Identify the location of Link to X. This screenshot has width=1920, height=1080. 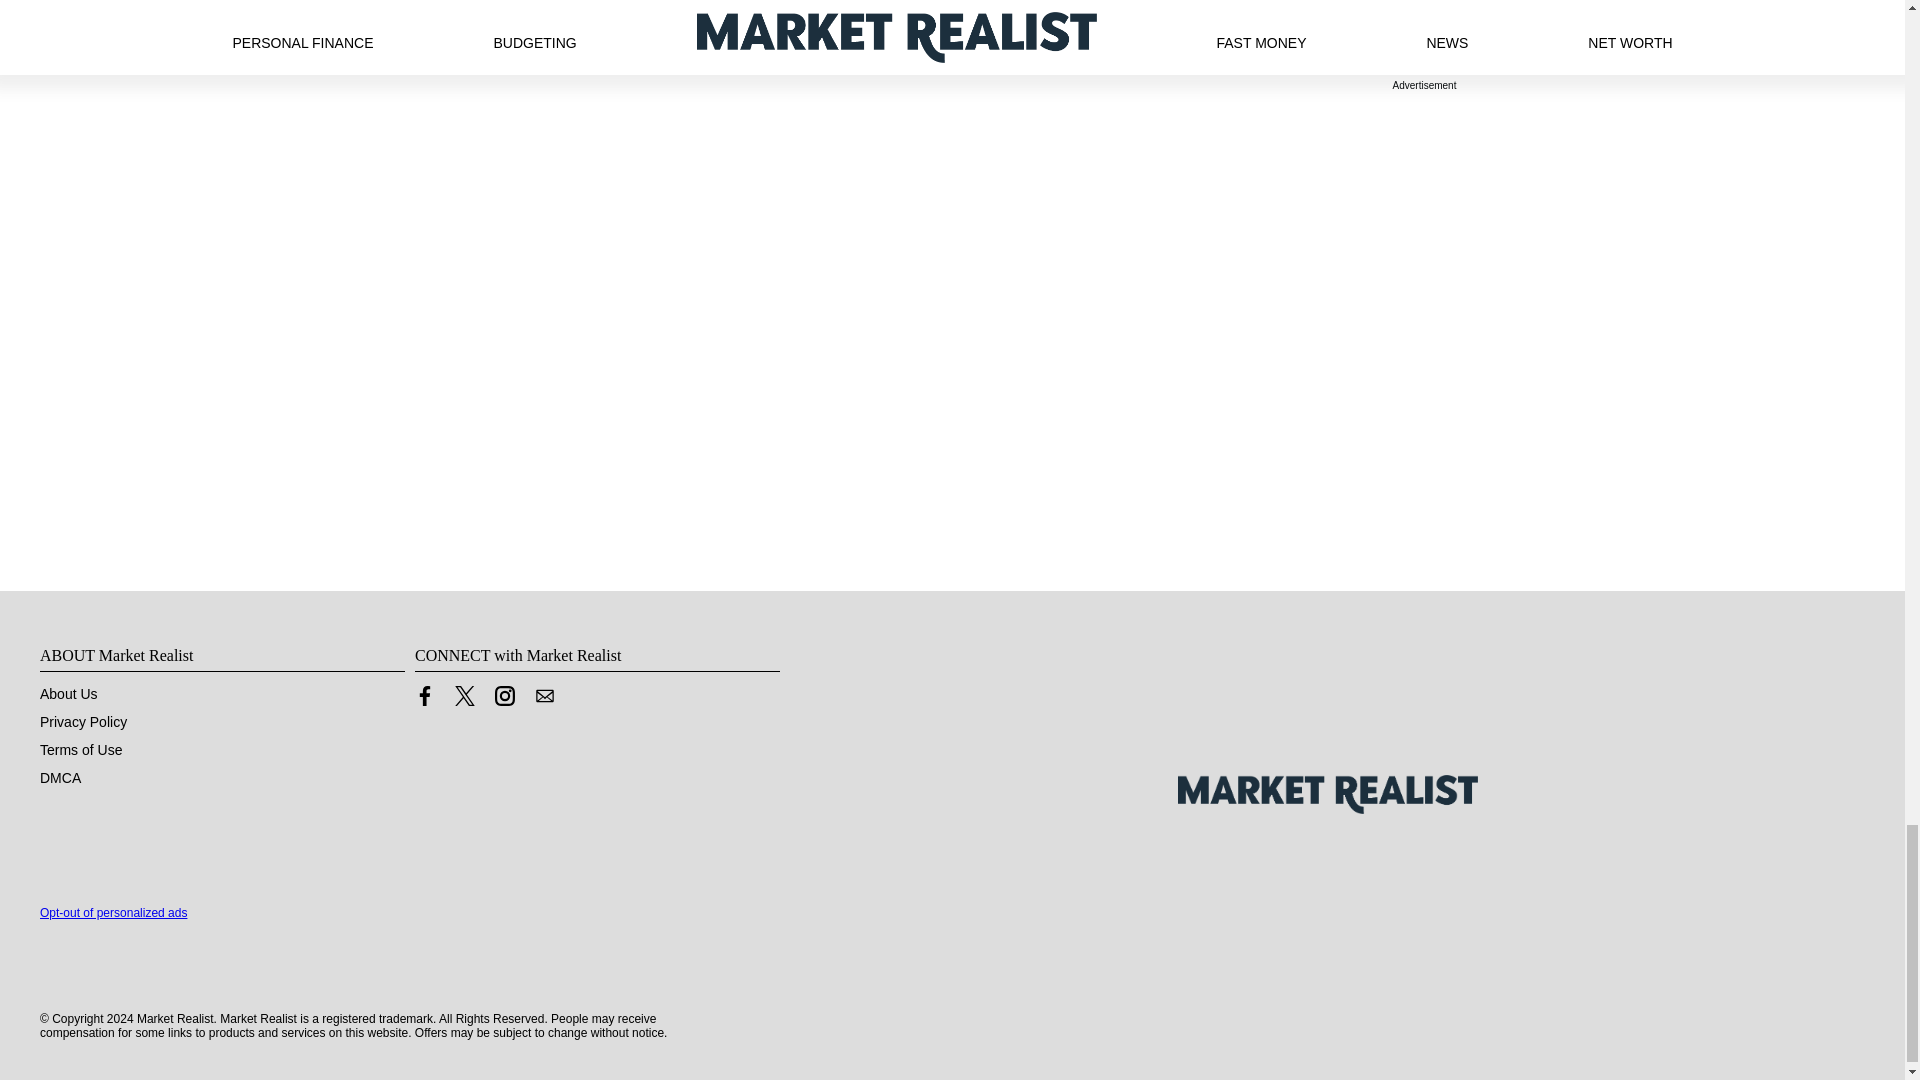
(464, 700).